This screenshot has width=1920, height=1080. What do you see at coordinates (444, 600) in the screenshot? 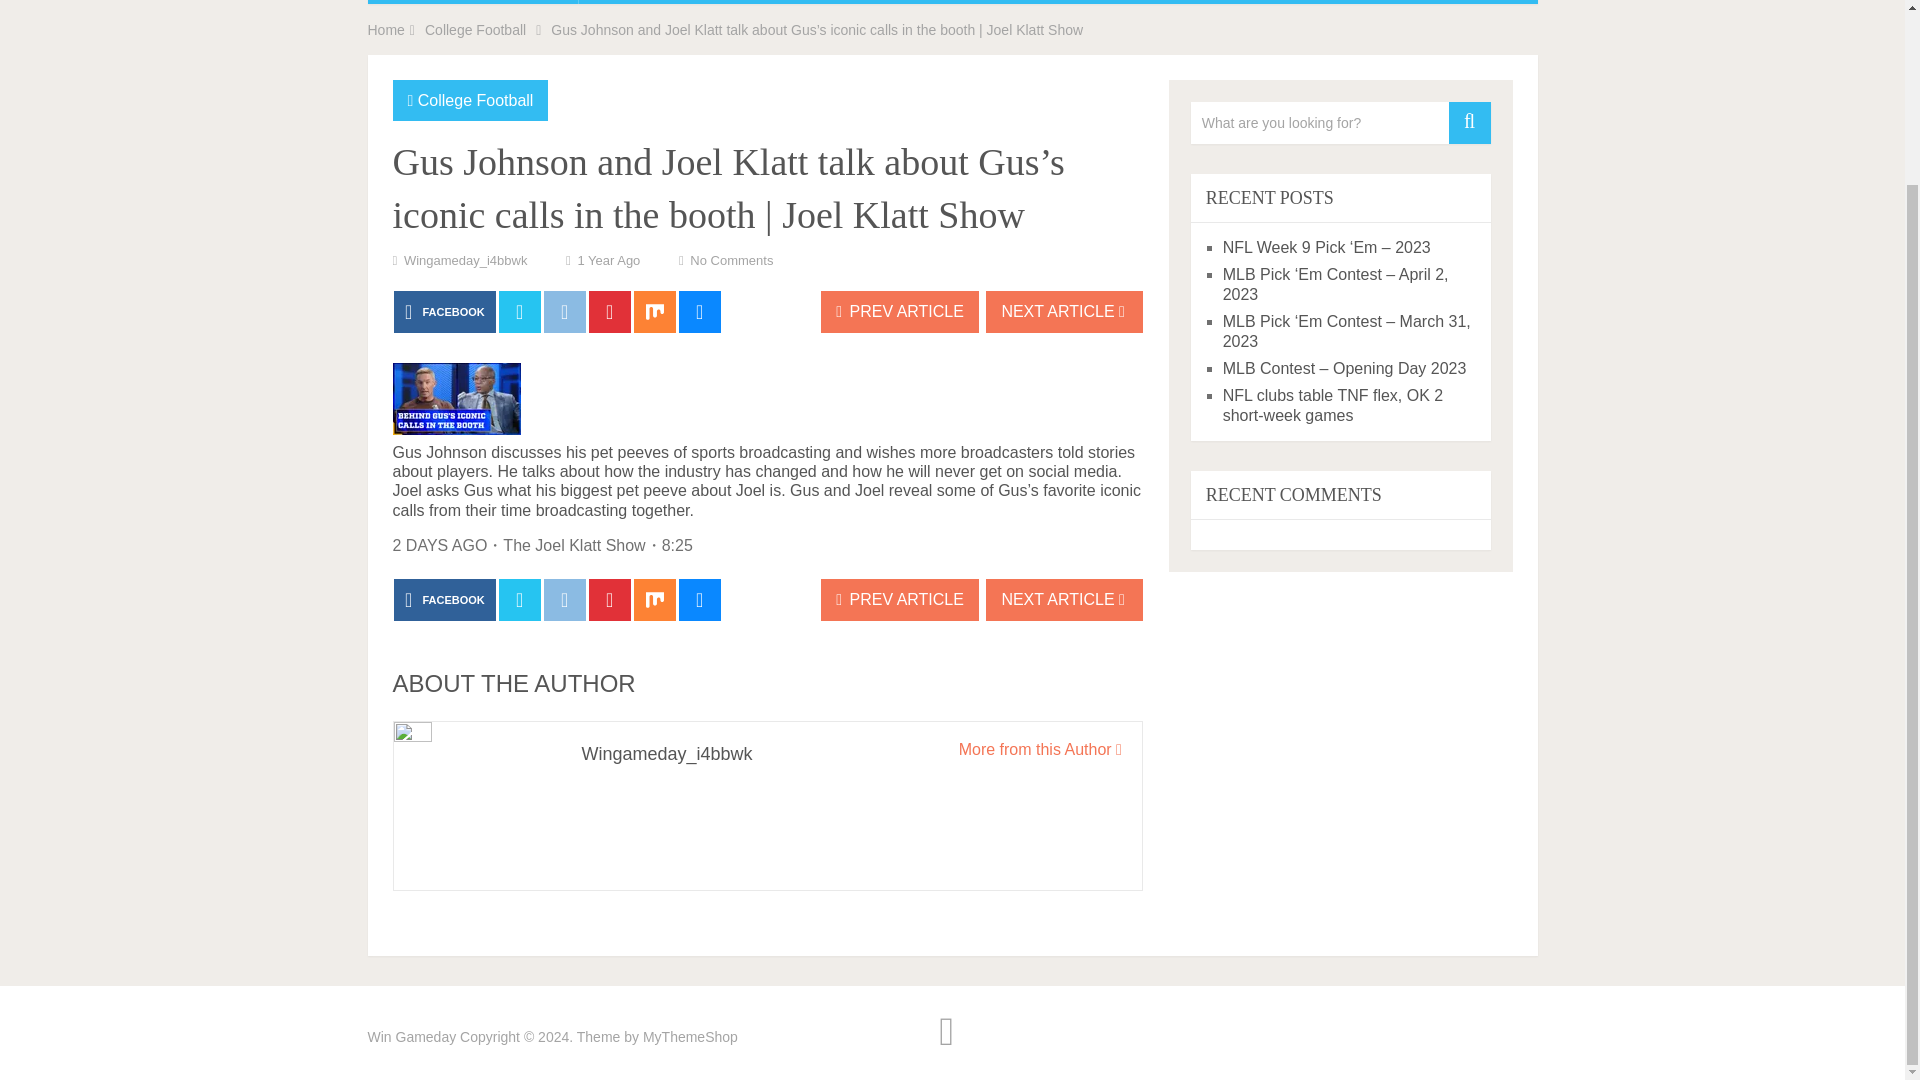
I see `FACEBOOK` at bounding box center [444, 600].